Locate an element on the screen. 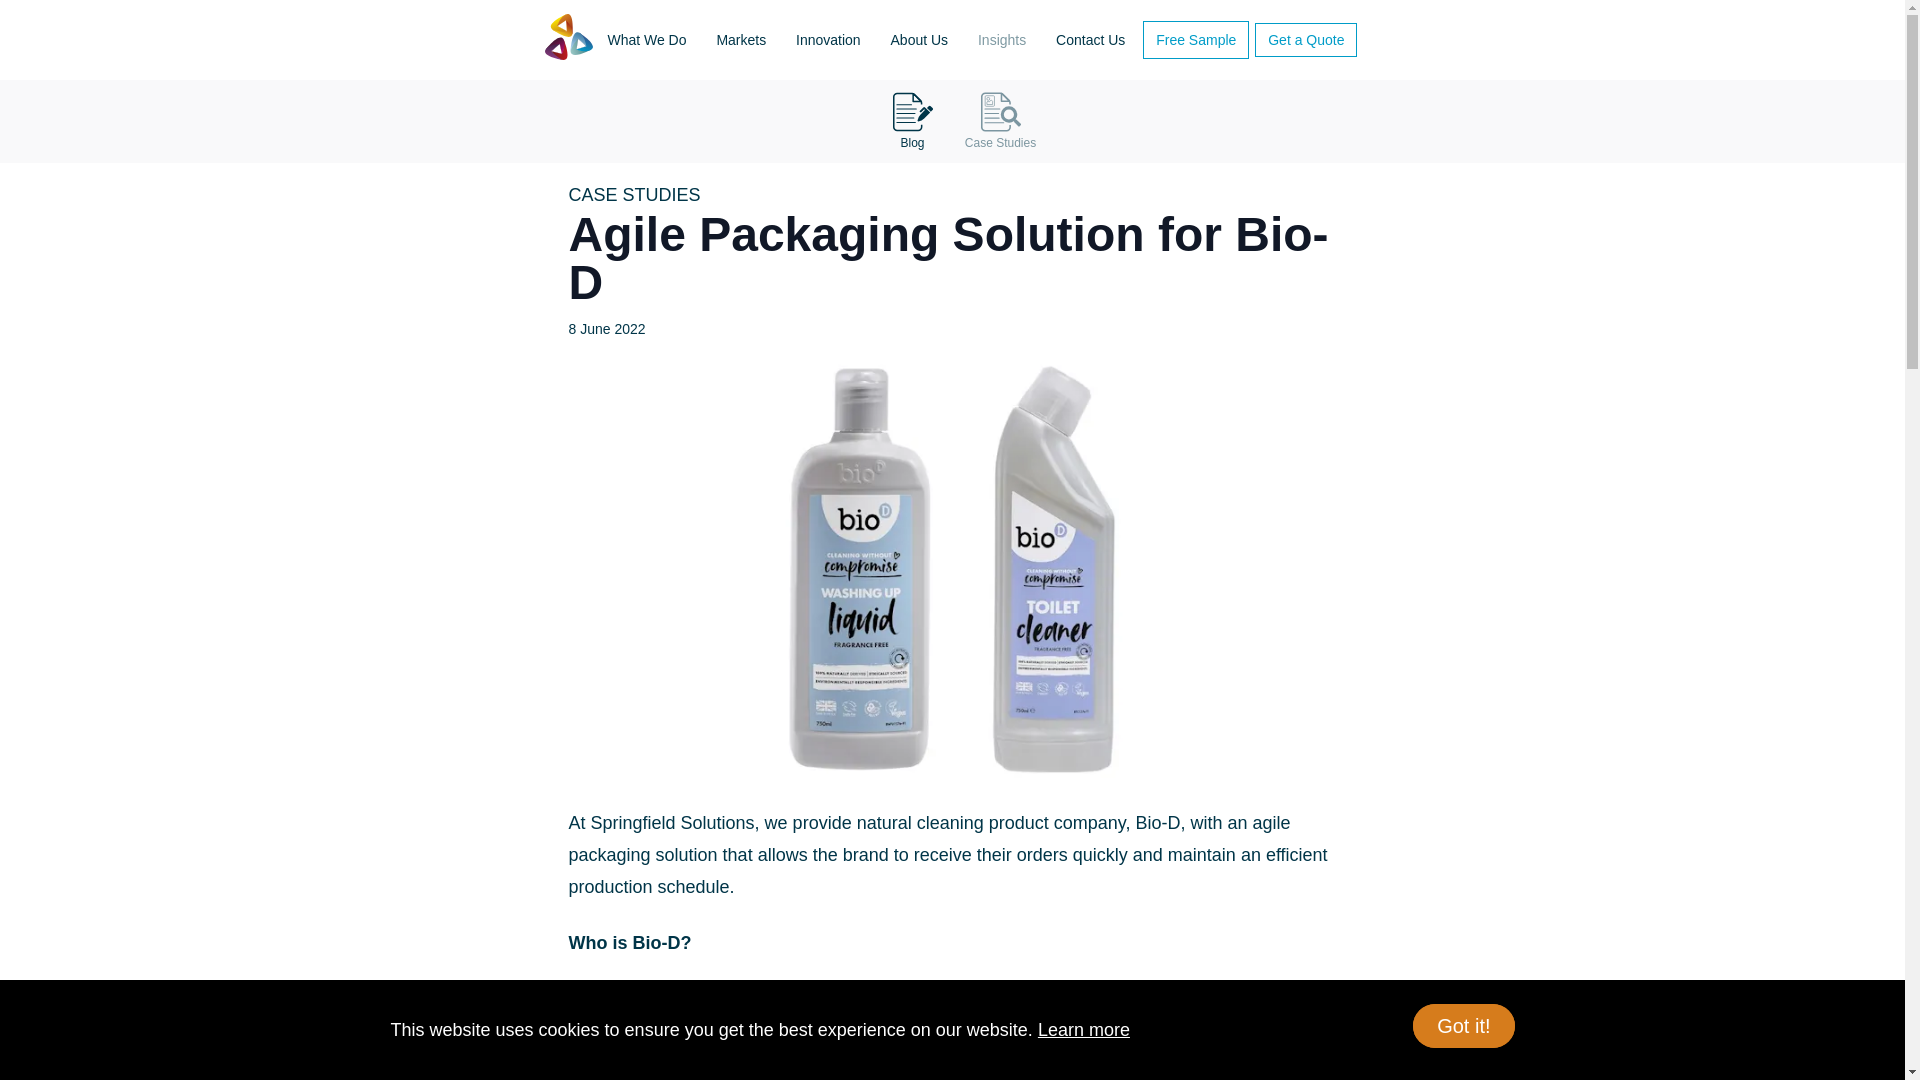 The image size is (1920, 1080). Innovation is located at coordinates (828, 40).